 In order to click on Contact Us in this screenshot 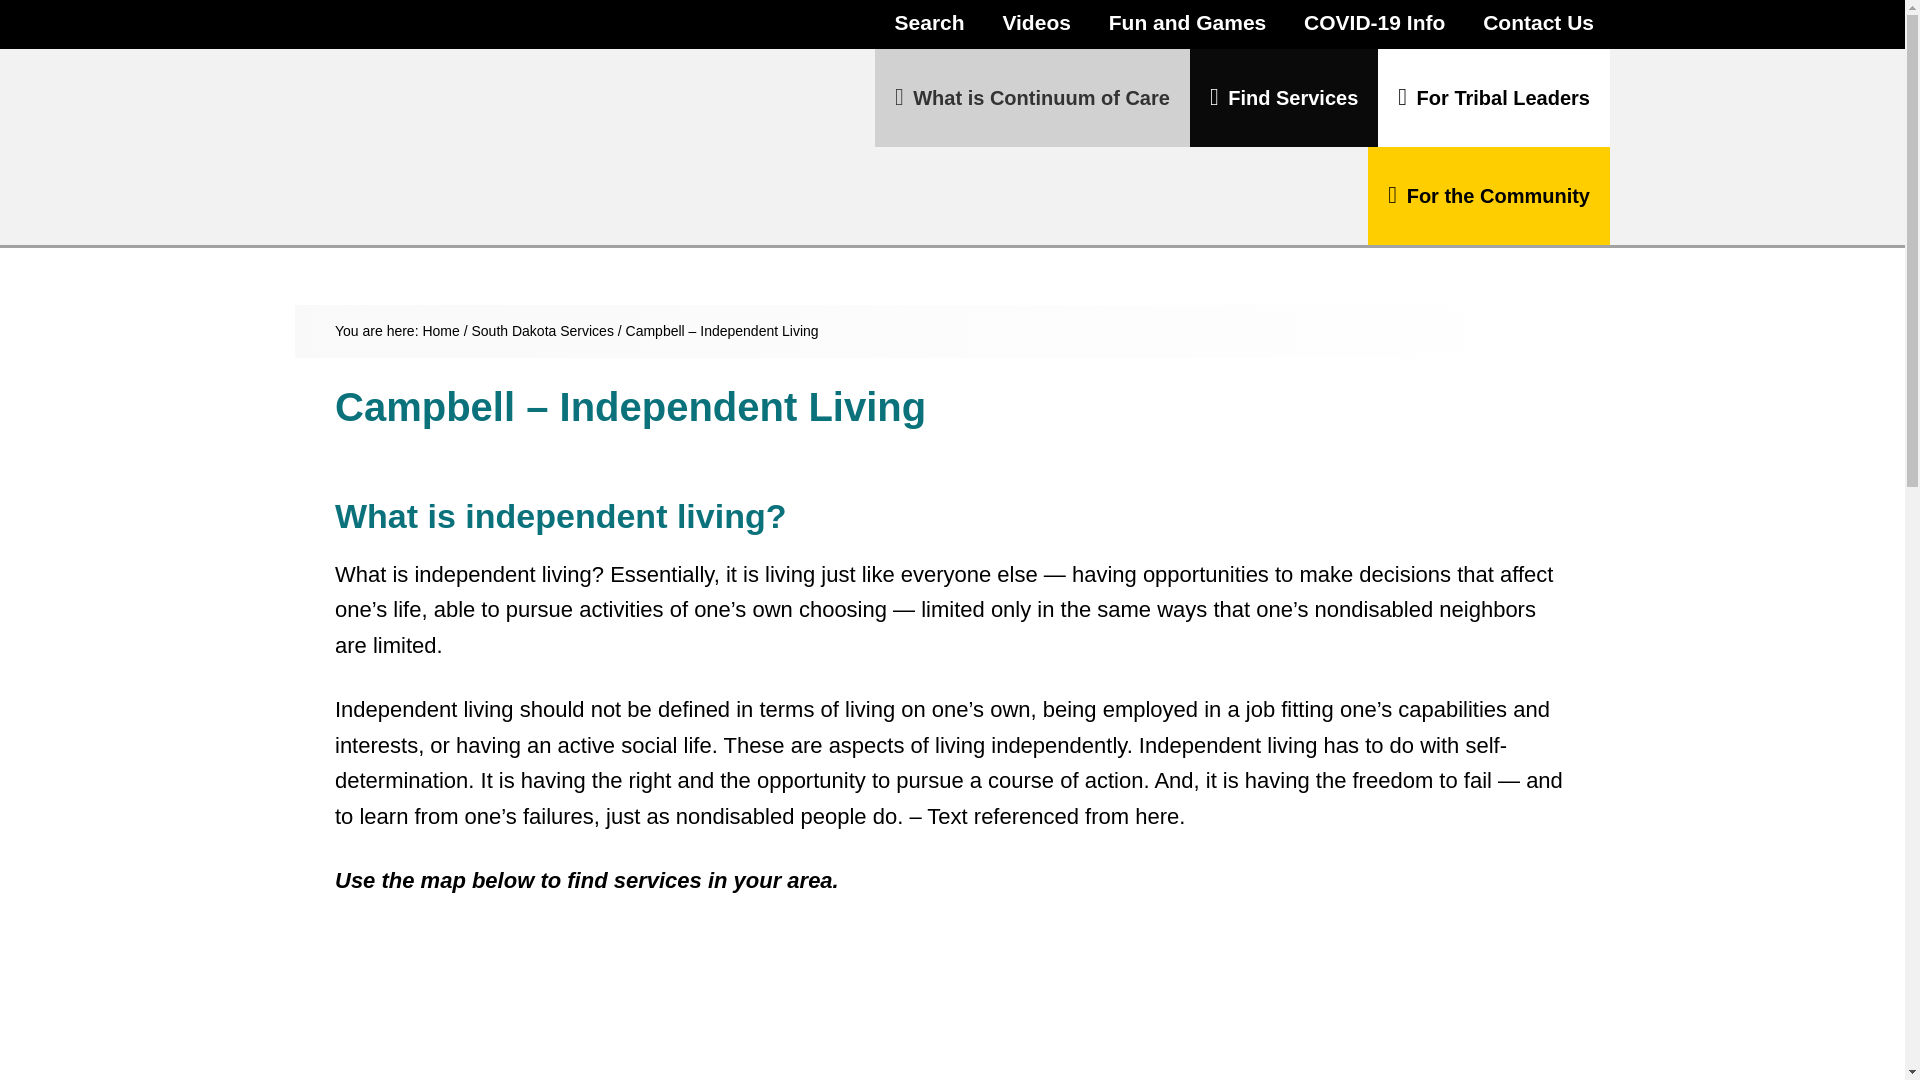, I will do `click(1538, 24)`.